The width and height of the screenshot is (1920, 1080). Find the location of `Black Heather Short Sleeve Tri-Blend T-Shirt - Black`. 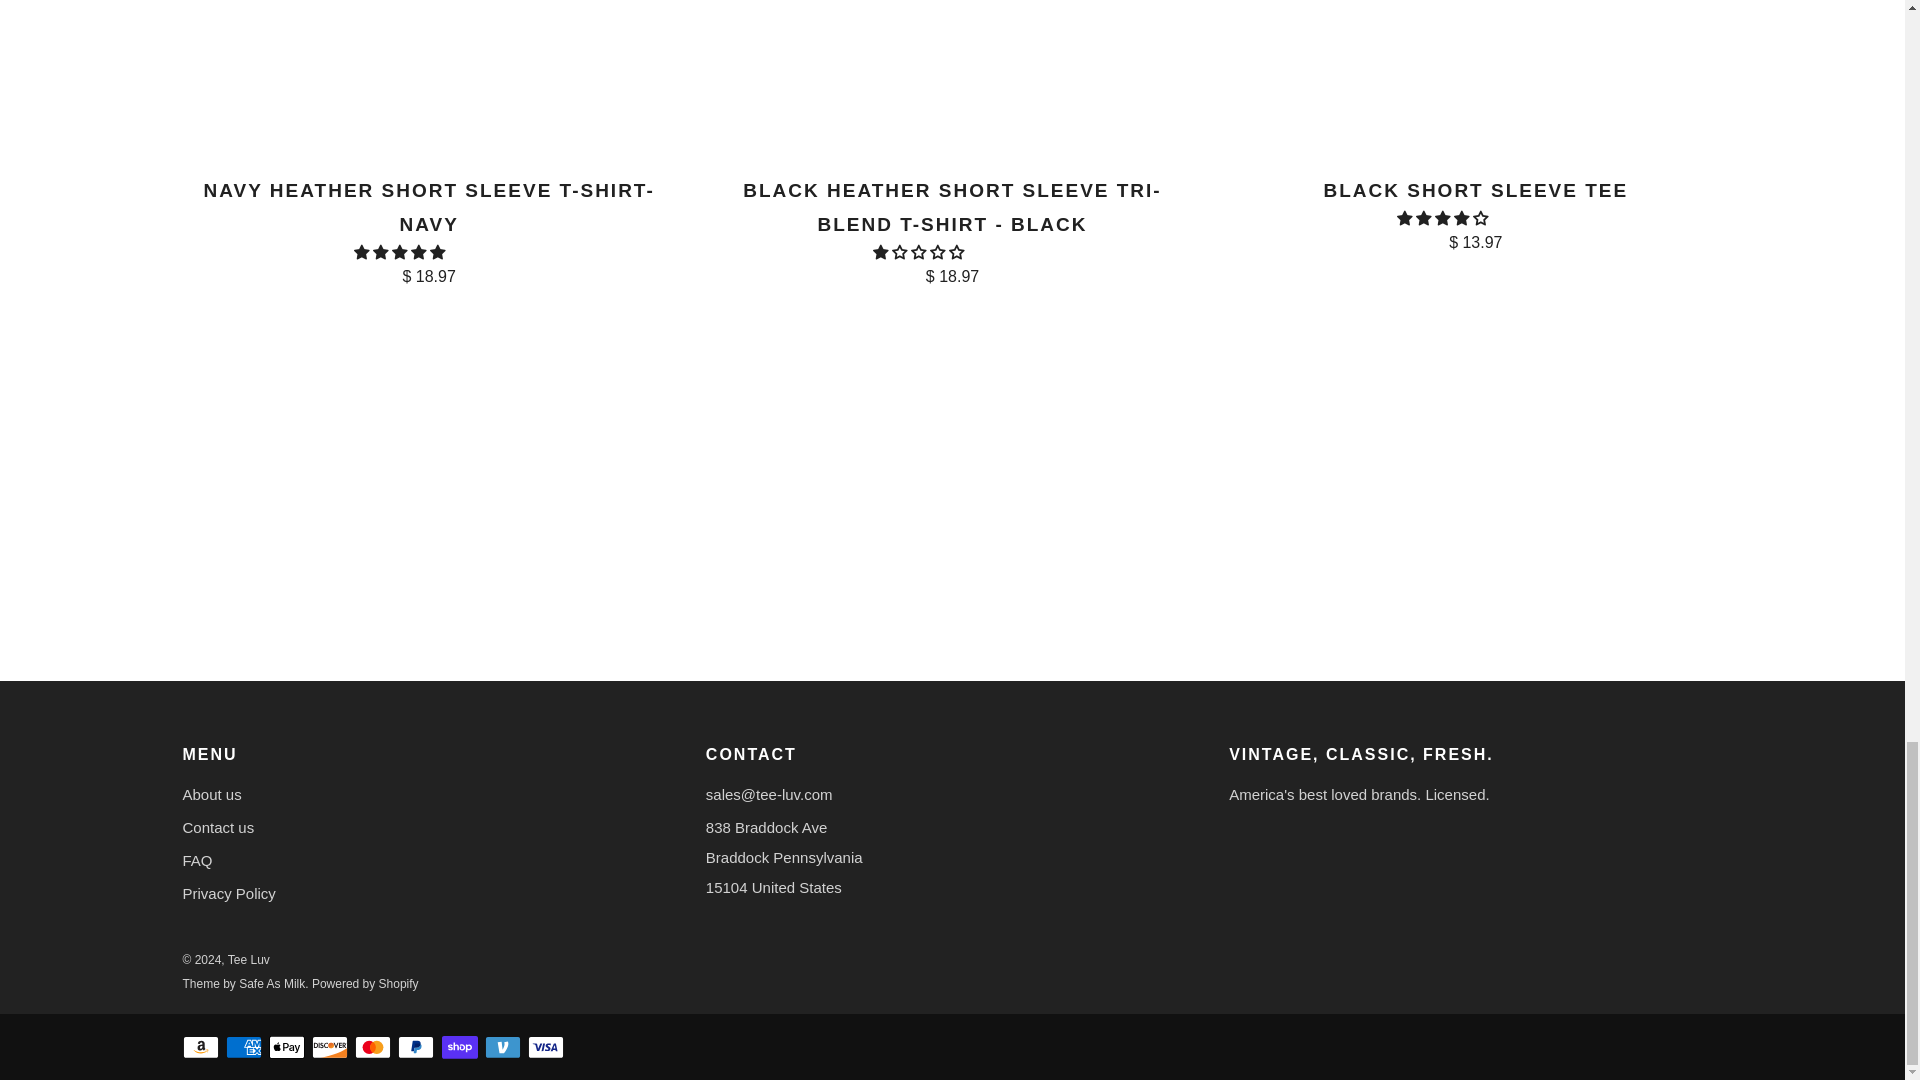

Black Heather Short Sleeve Tri-Blend T-Shirt - Black is located at coordinates (952, 229).